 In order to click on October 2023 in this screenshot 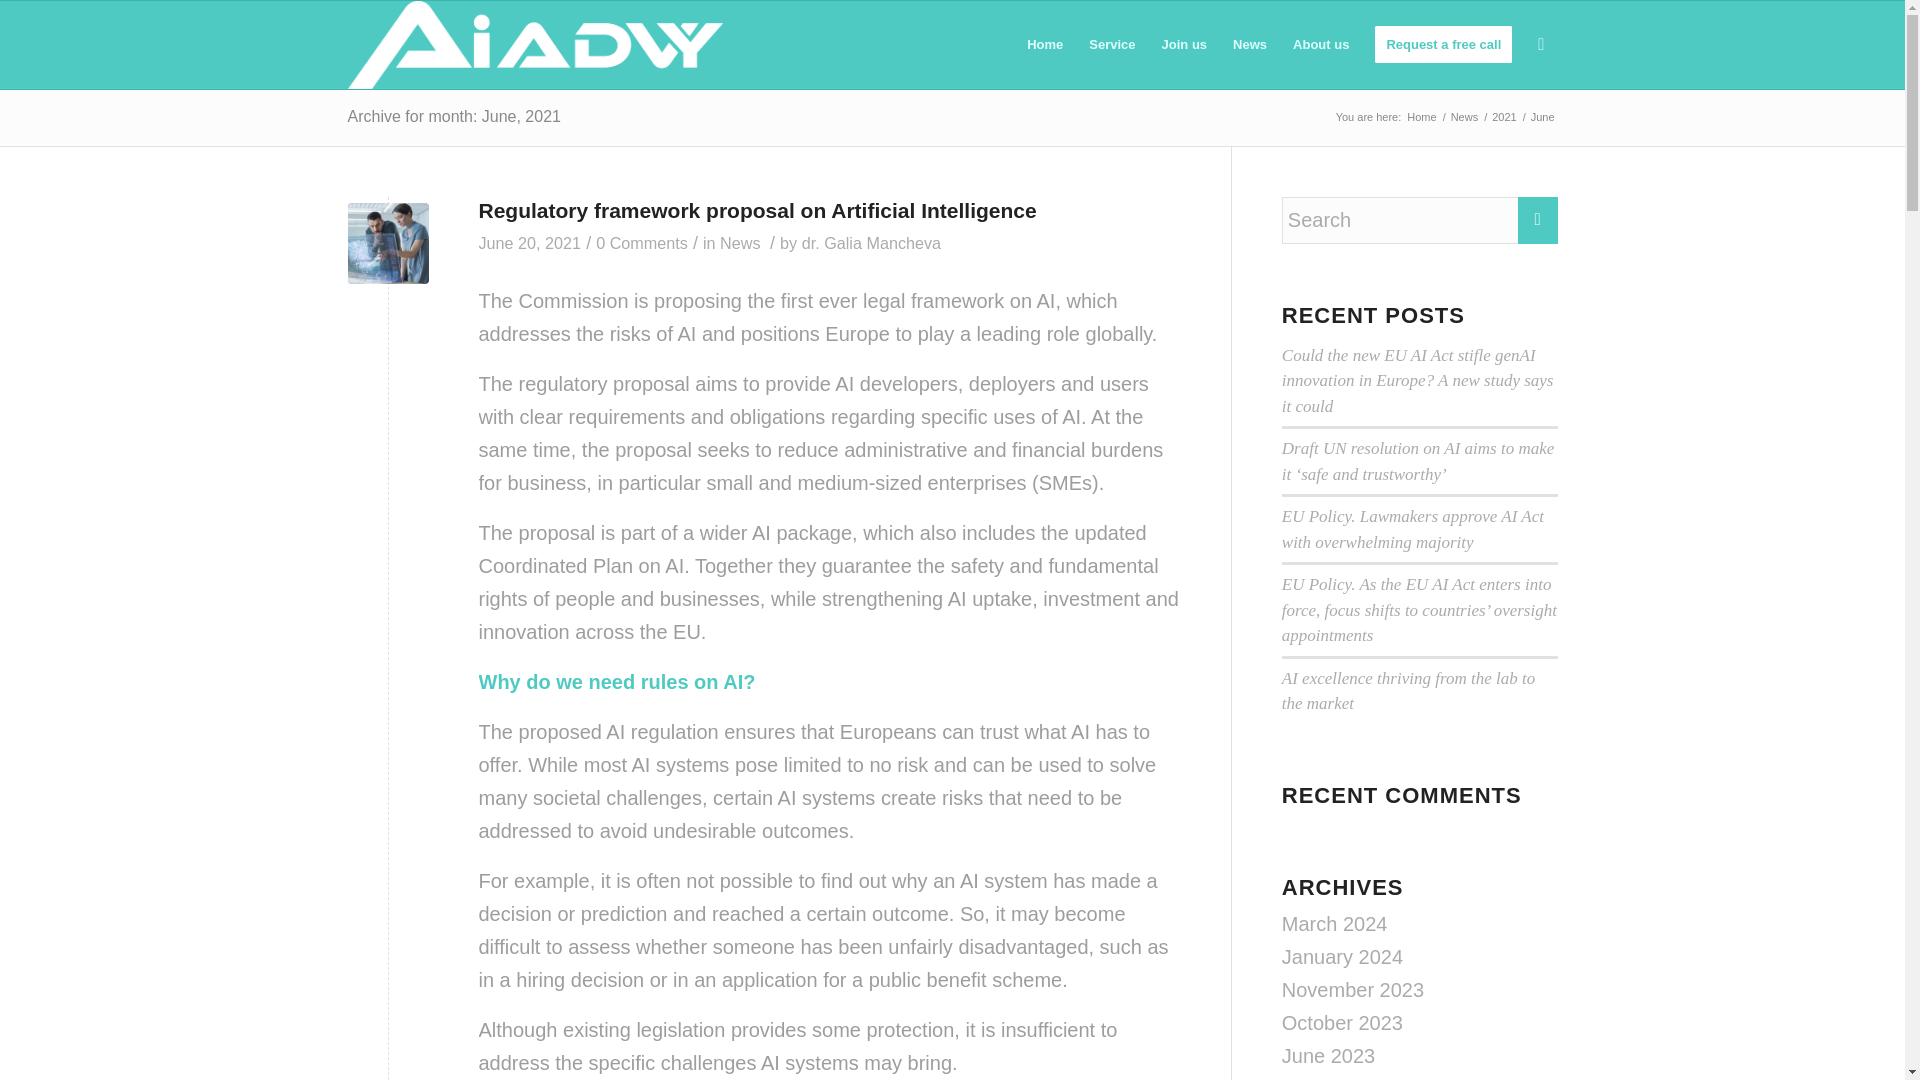, I will do `click(1342, 1022)`.